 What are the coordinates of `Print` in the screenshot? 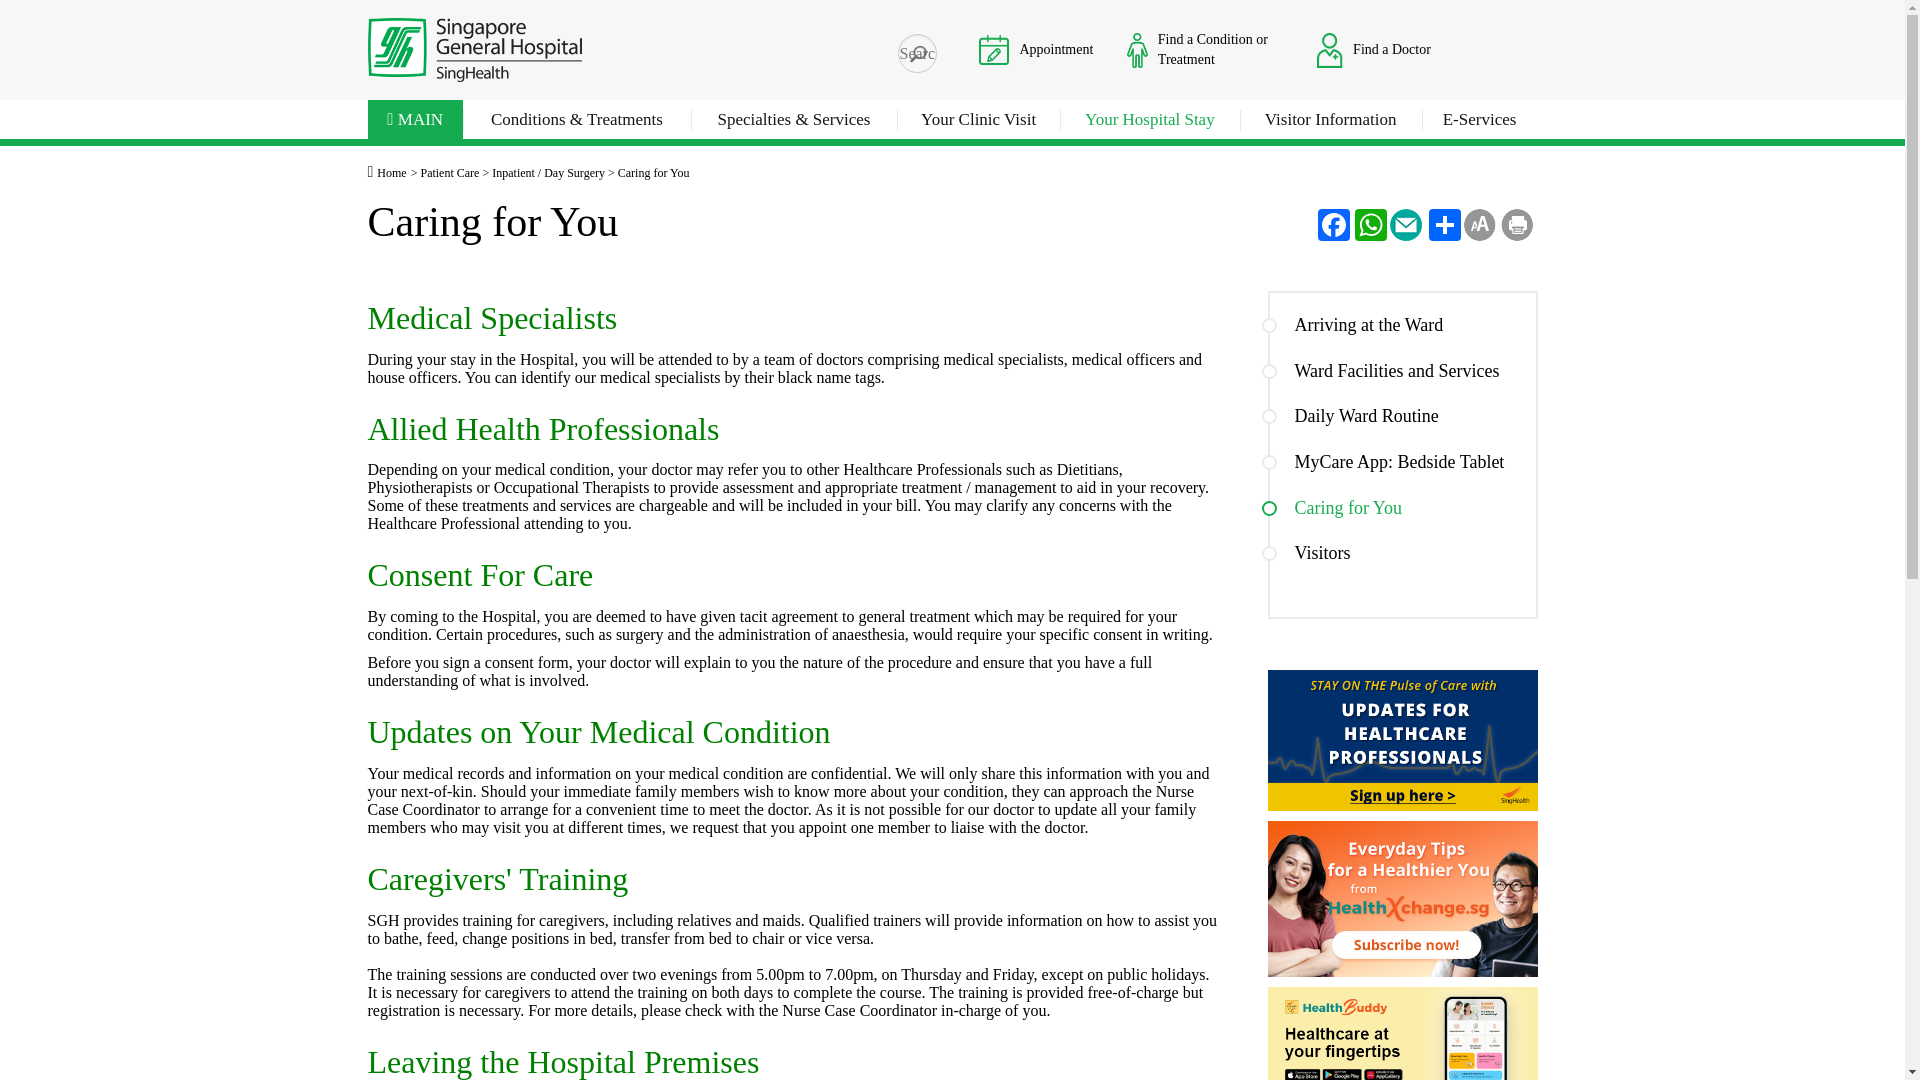 It's located at (1516, 224).